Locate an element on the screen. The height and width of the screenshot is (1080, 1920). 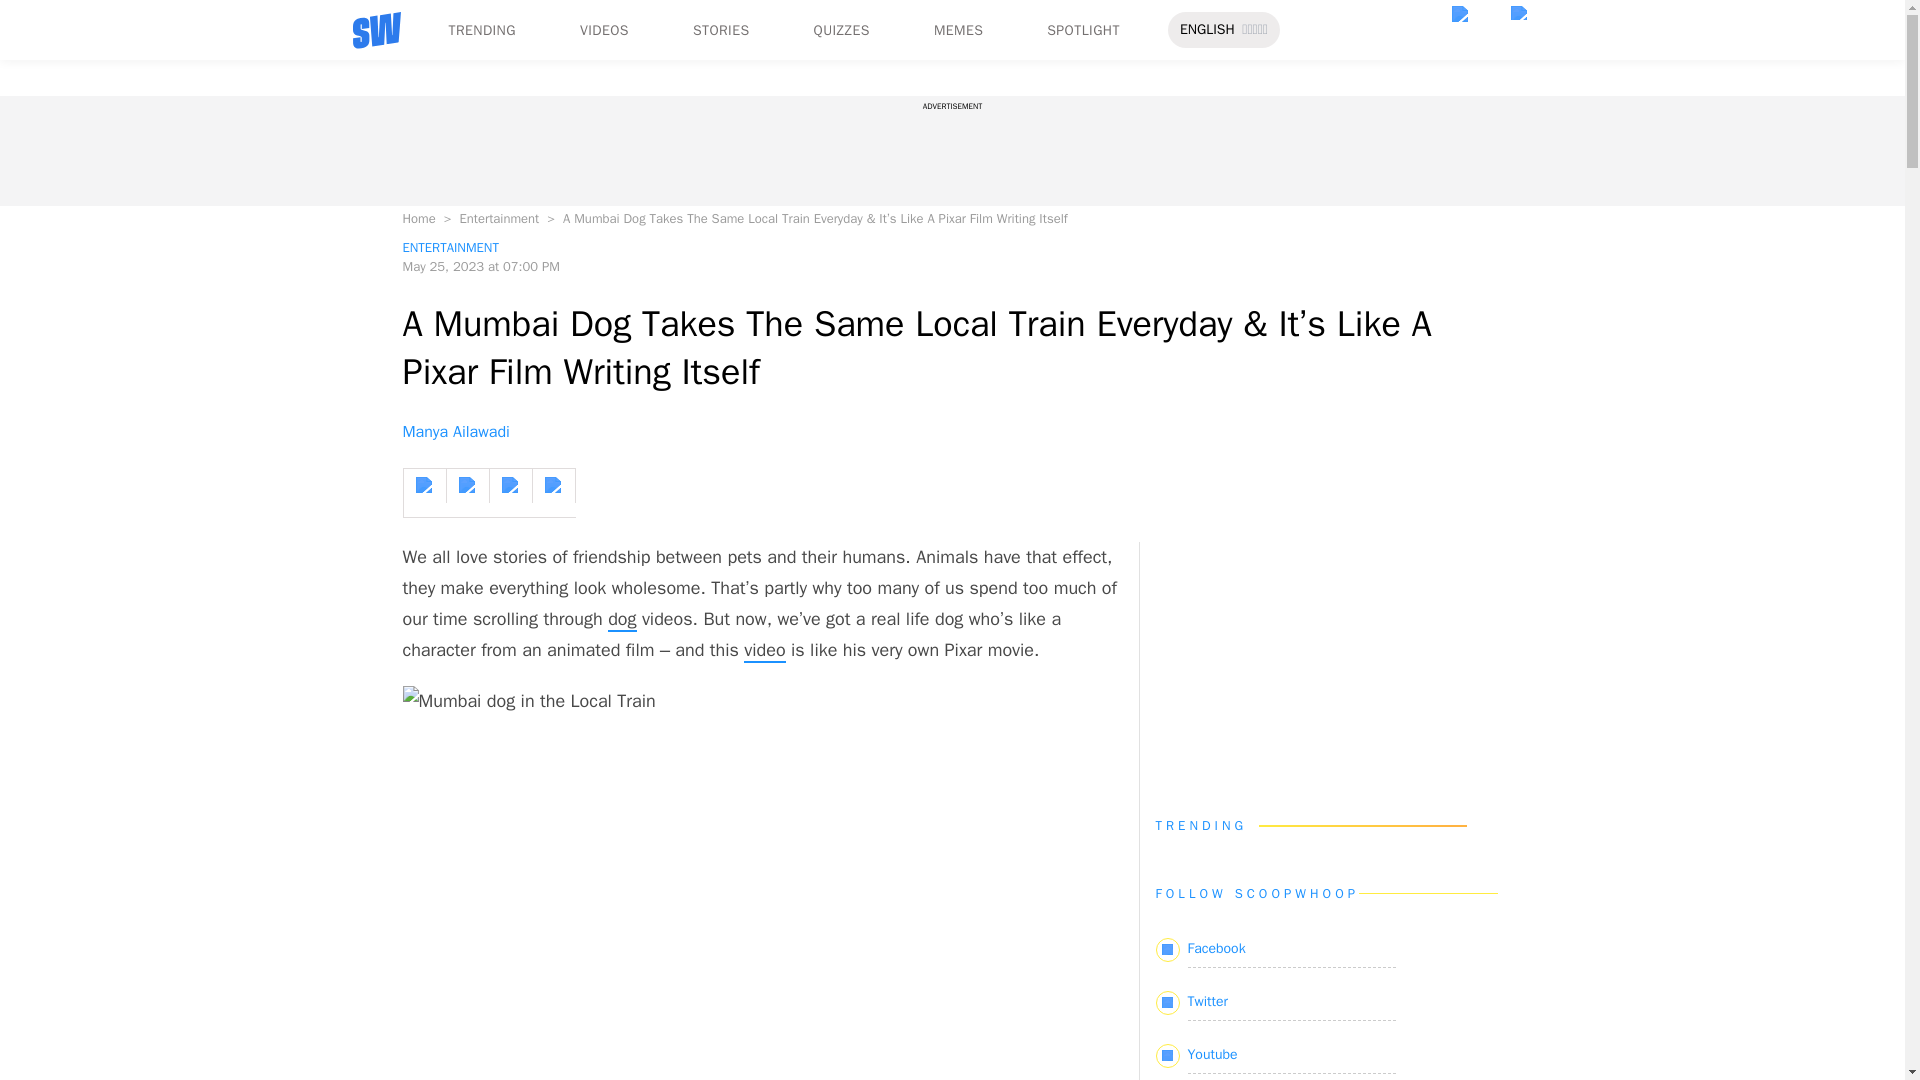
Travel is located at coordinates (68, 56).